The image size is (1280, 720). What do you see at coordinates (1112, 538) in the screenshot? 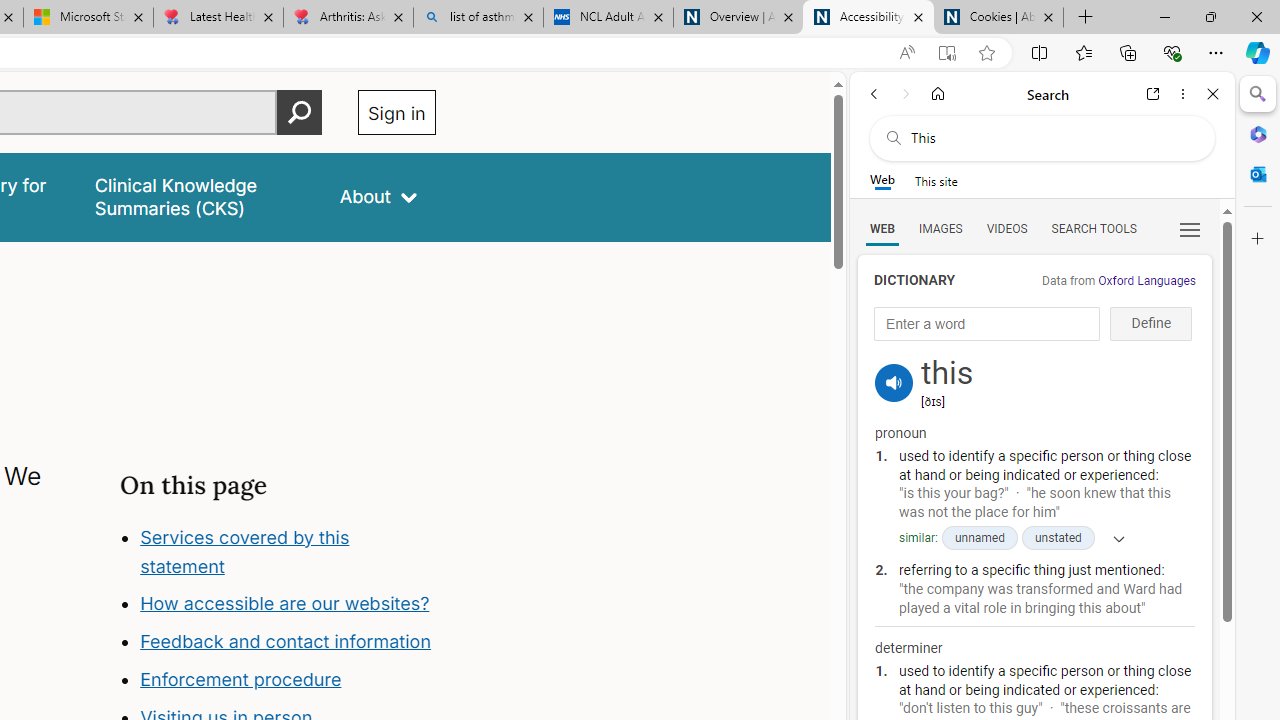
I see `Show more` at bounding box center [1112, 538].